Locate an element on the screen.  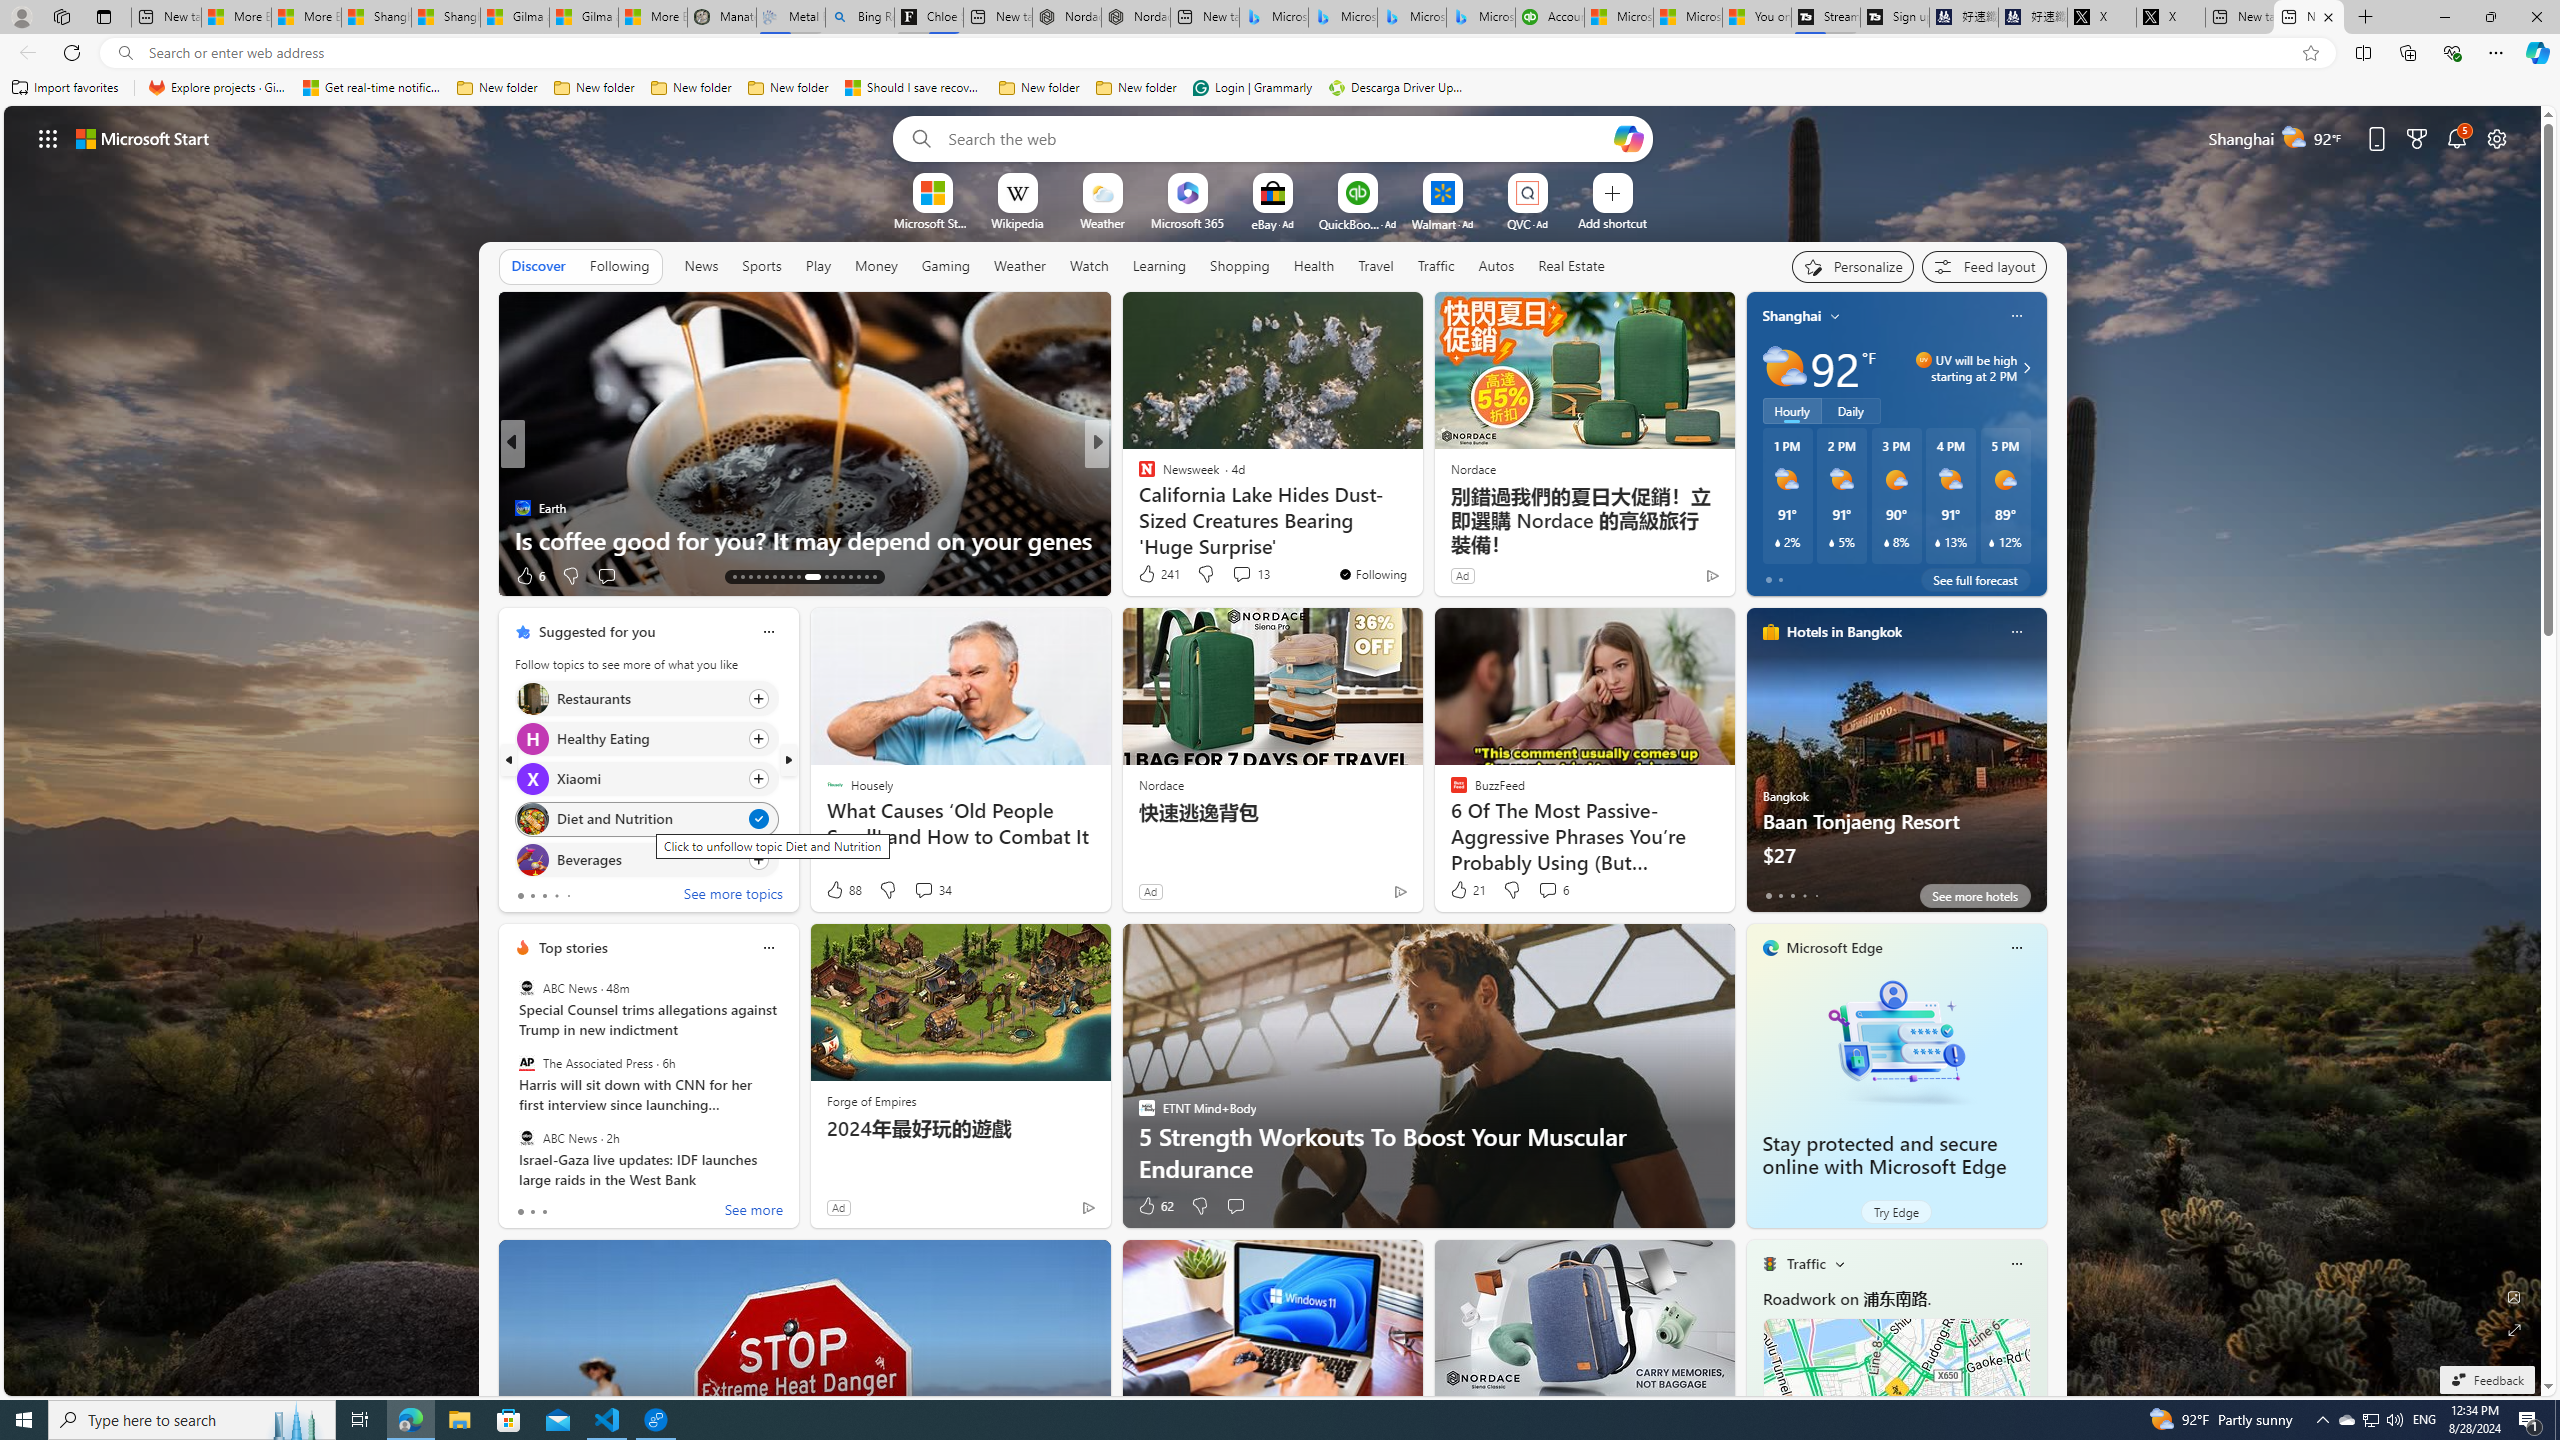
View comments 13 Comment is located at coordinates (1250, 574).